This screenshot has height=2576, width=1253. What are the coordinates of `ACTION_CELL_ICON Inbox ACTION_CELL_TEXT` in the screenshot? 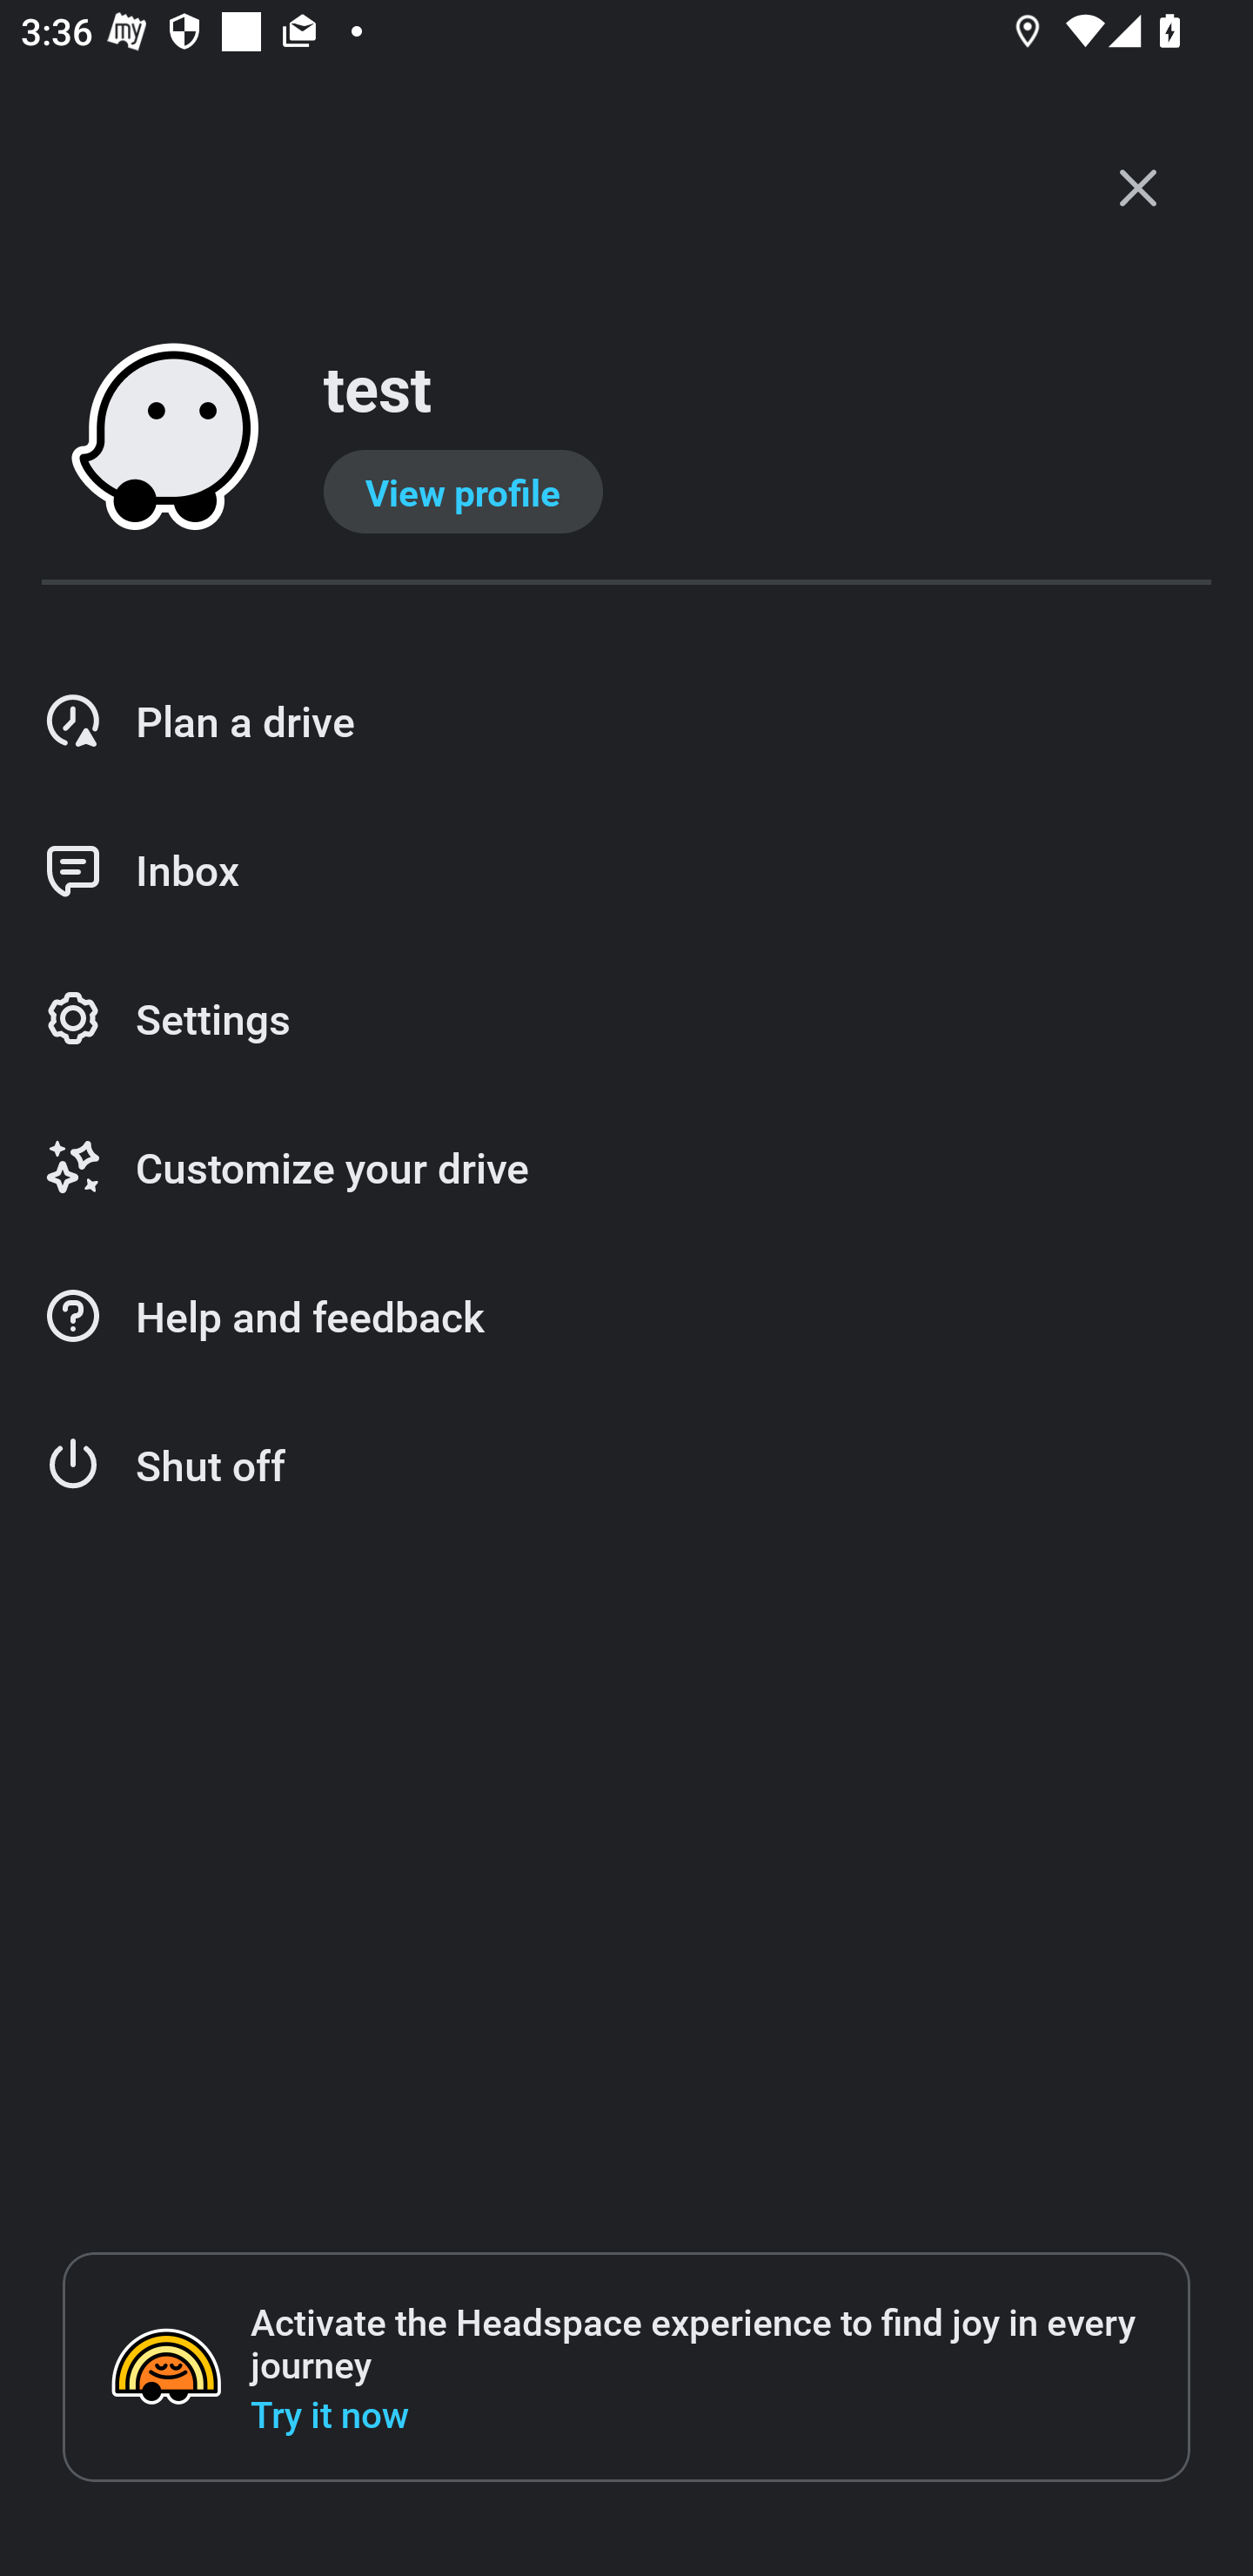 It's located at (626, 870).